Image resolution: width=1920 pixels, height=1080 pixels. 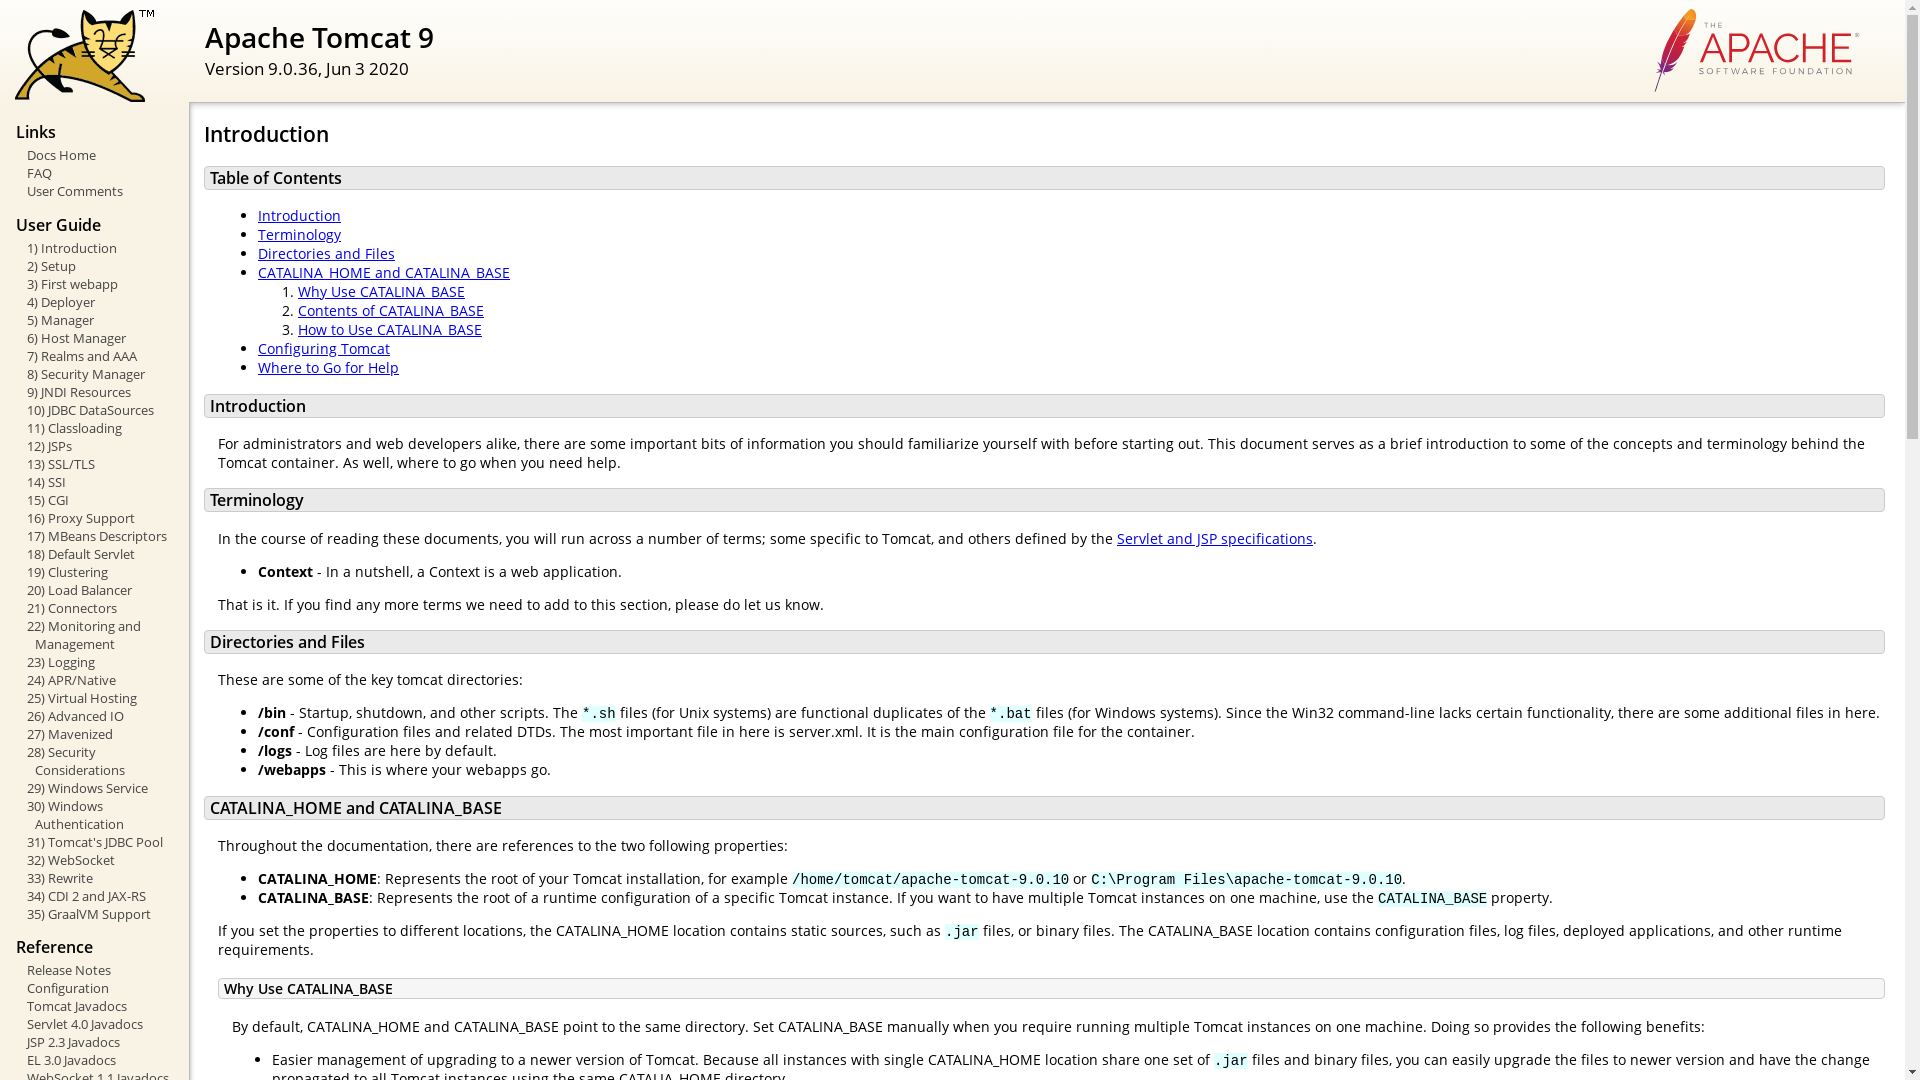 What do you see at coordinates (96, 1006) in the screenshot?
I see `Tomcat Javadocs` at bounding box center [96, 1006].